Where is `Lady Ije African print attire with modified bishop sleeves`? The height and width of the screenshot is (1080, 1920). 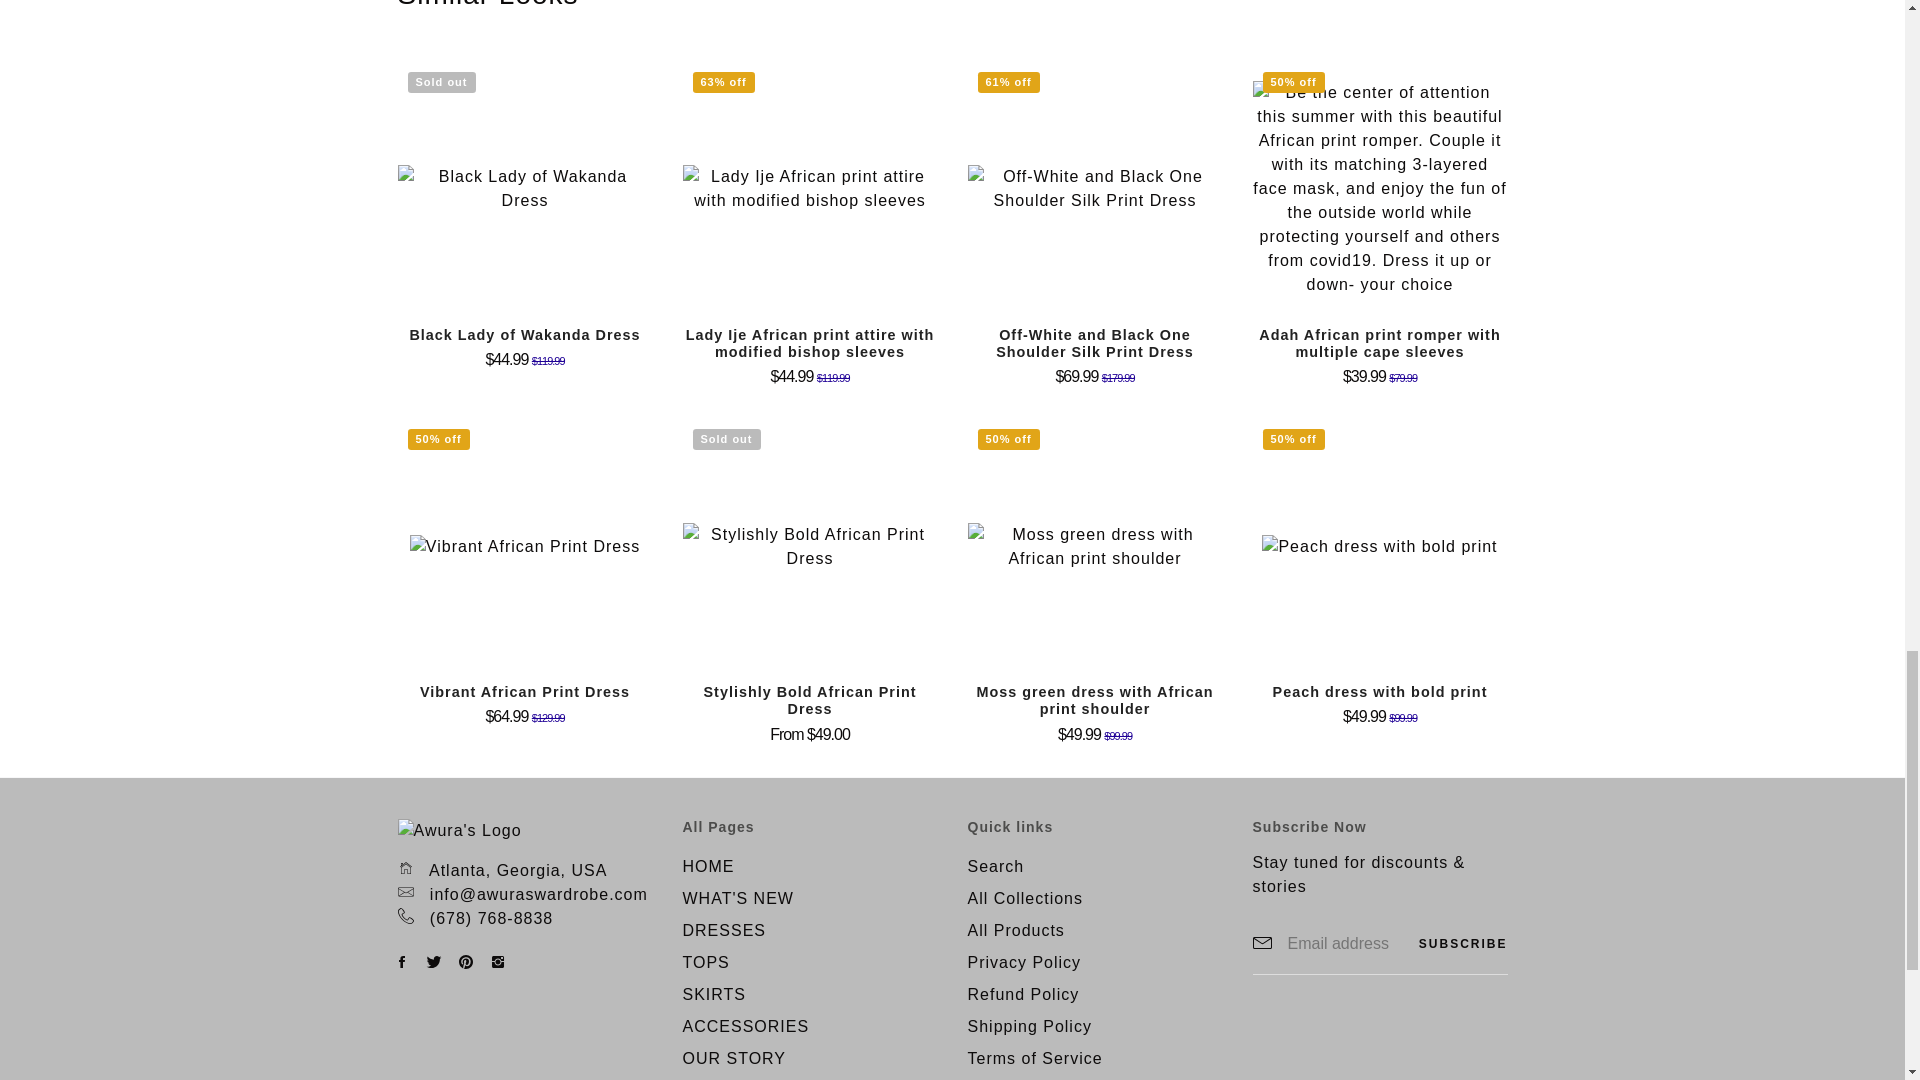
Lady Ije African print attire with modified bishop sleeves is located at coordinates (810, 343).